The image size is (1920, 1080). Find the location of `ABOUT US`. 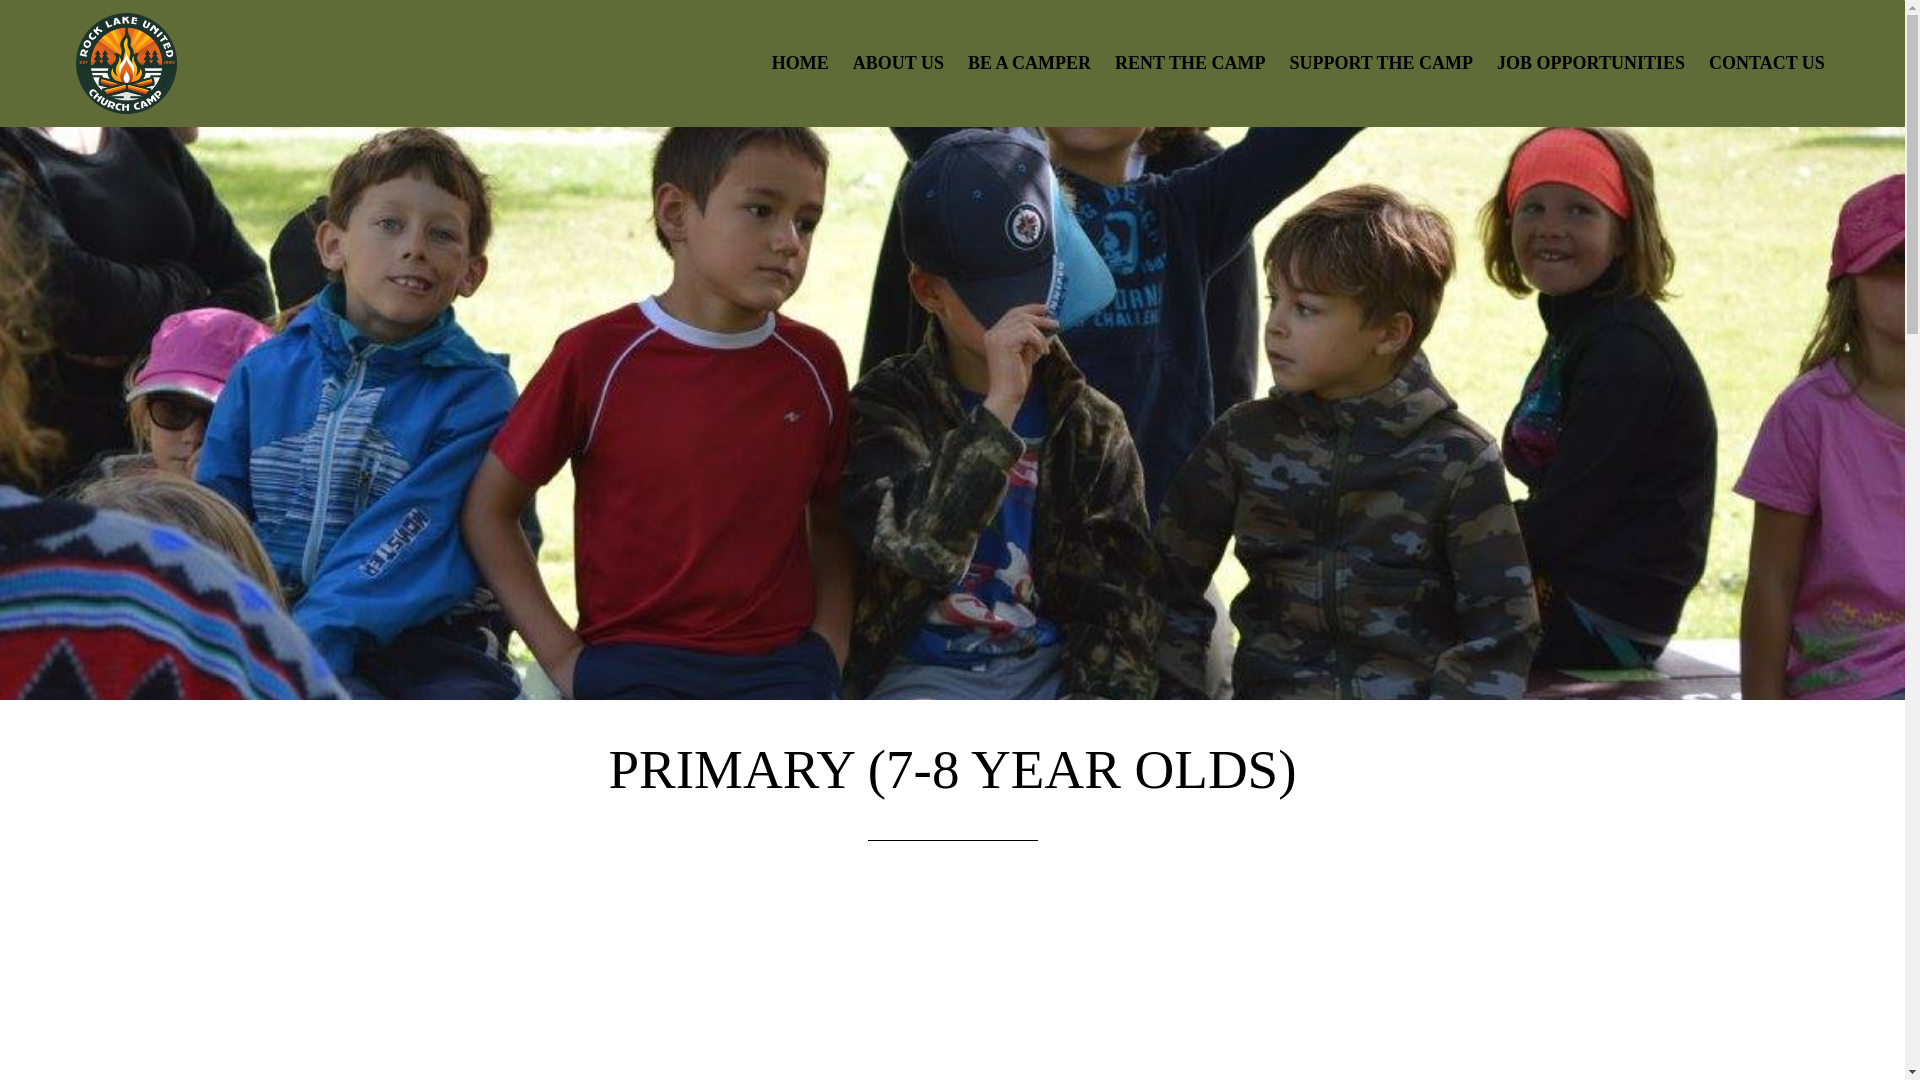

ABOUT US is located at coordinates (898, 62).